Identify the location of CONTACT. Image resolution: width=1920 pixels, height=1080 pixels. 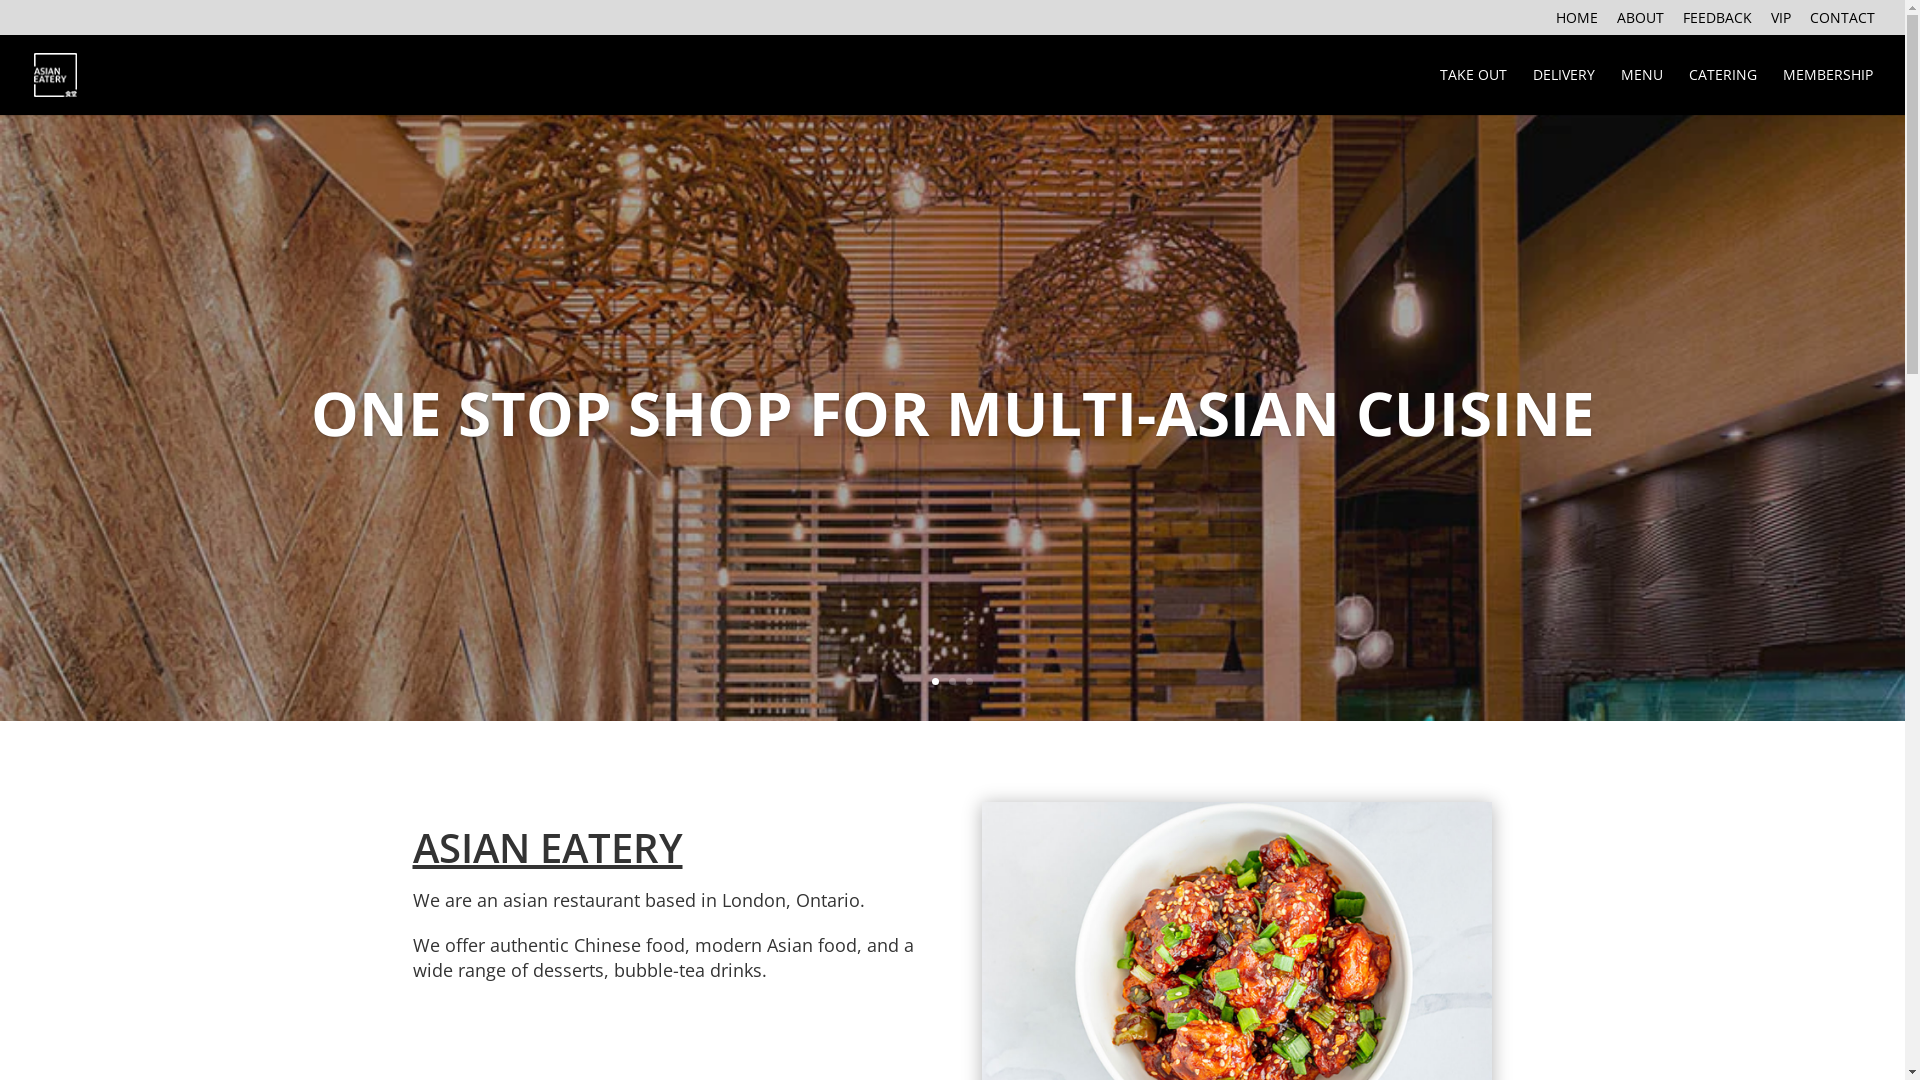
(1842, 22).